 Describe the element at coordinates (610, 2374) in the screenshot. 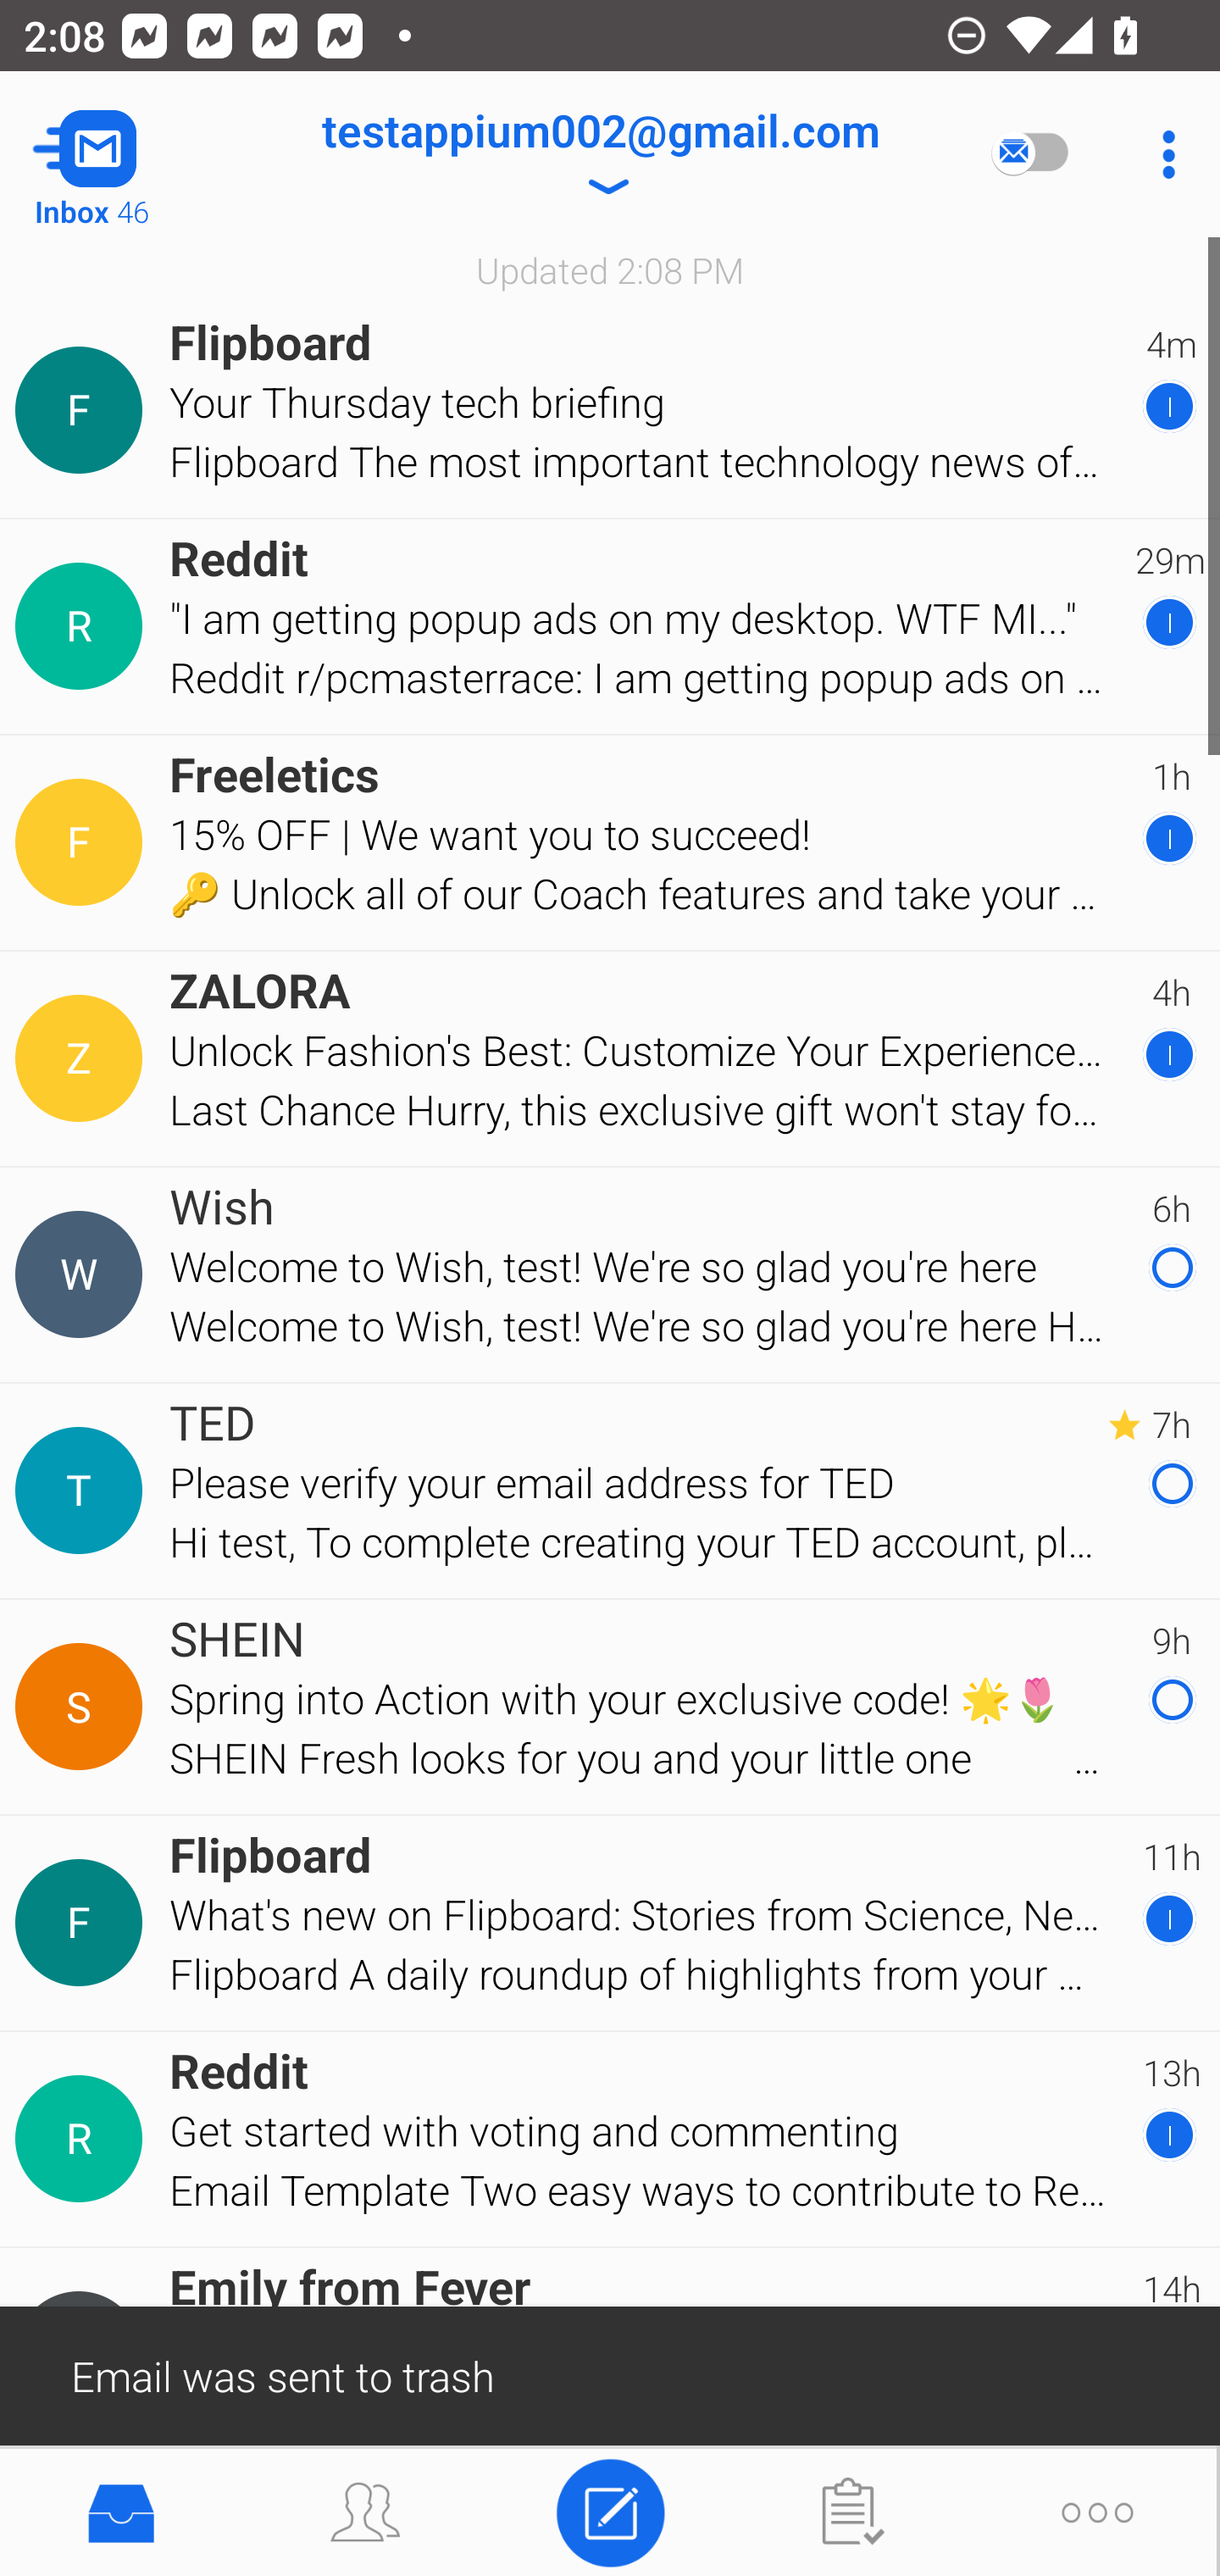

I see `Email was sent to trash` at that location.